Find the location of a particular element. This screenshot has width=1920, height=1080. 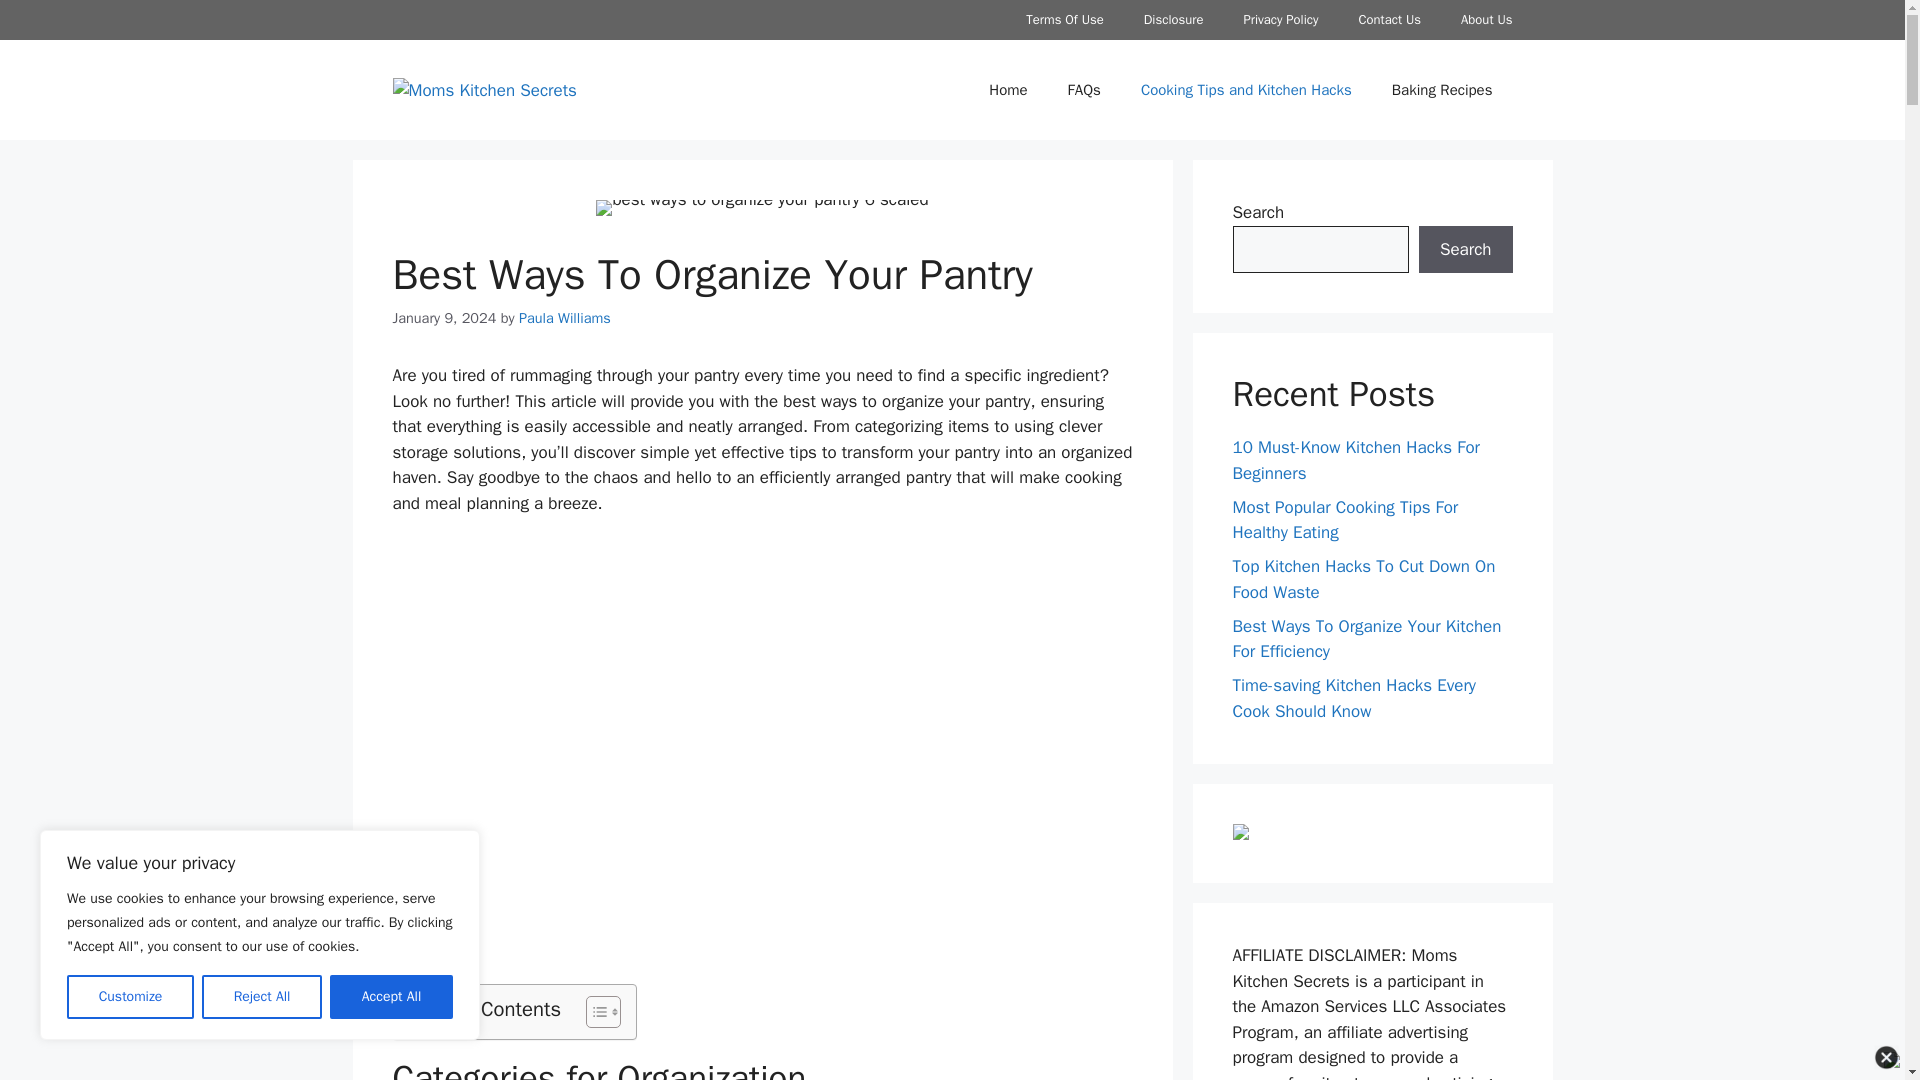

Home is located at coordinates (1008, 90).